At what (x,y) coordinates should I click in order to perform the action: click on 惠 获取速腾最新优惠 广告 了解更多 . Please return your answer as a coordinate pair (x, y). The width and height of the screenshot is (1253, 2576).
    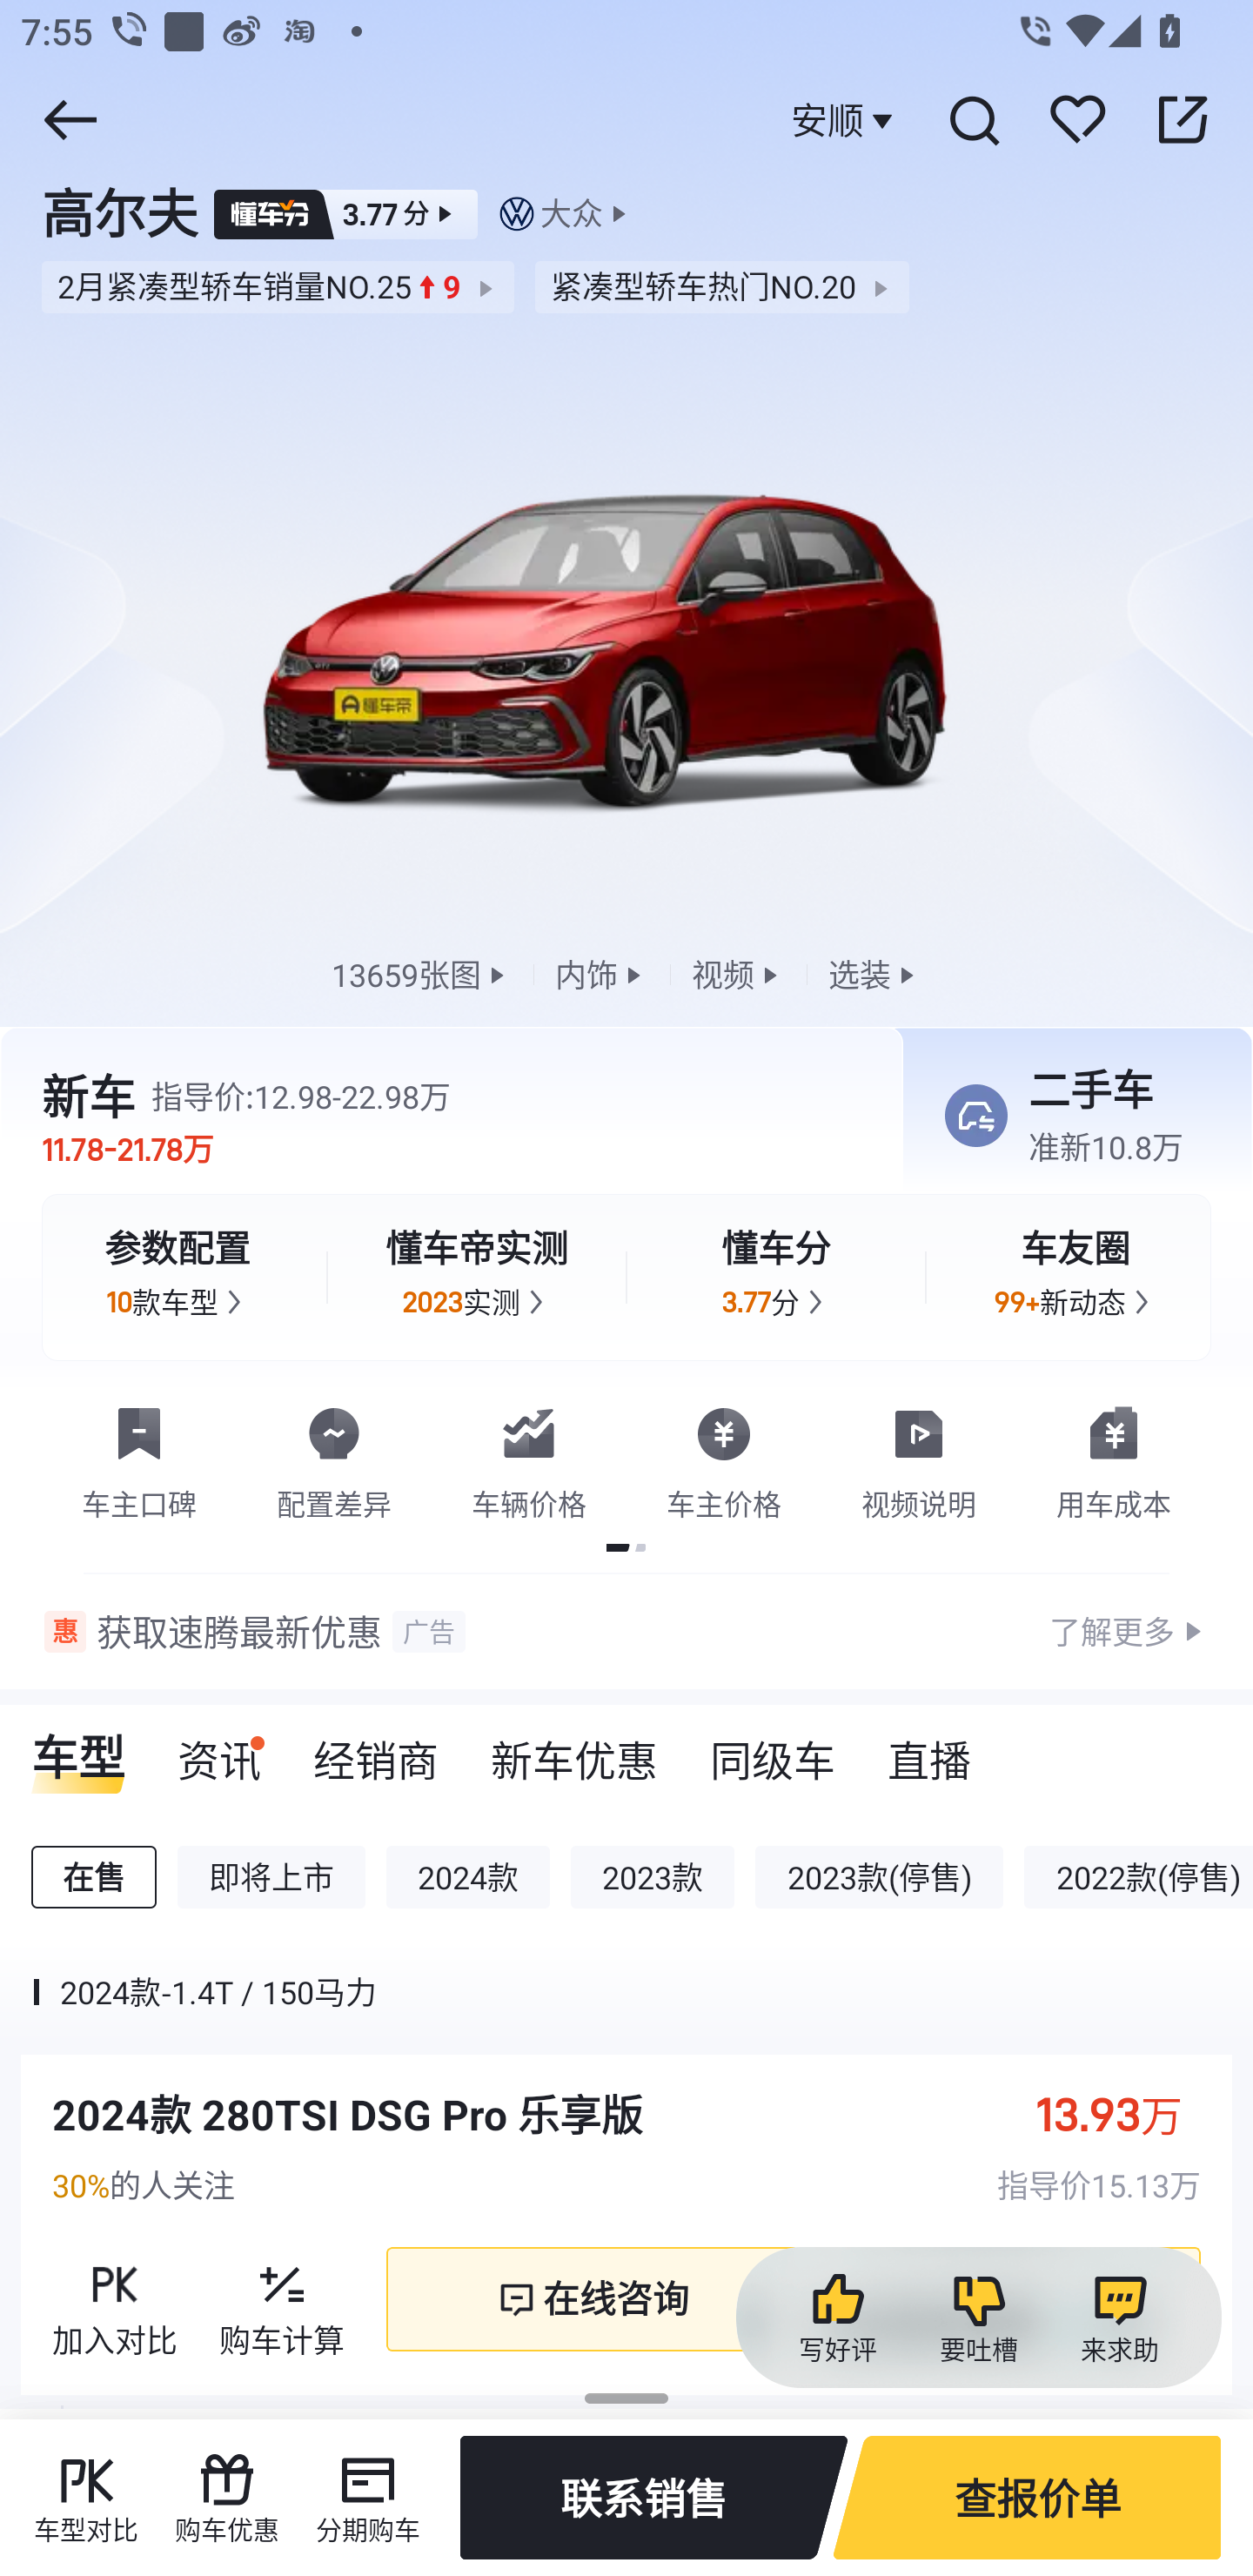
    Looking at the image, I should click on (626, 1632).